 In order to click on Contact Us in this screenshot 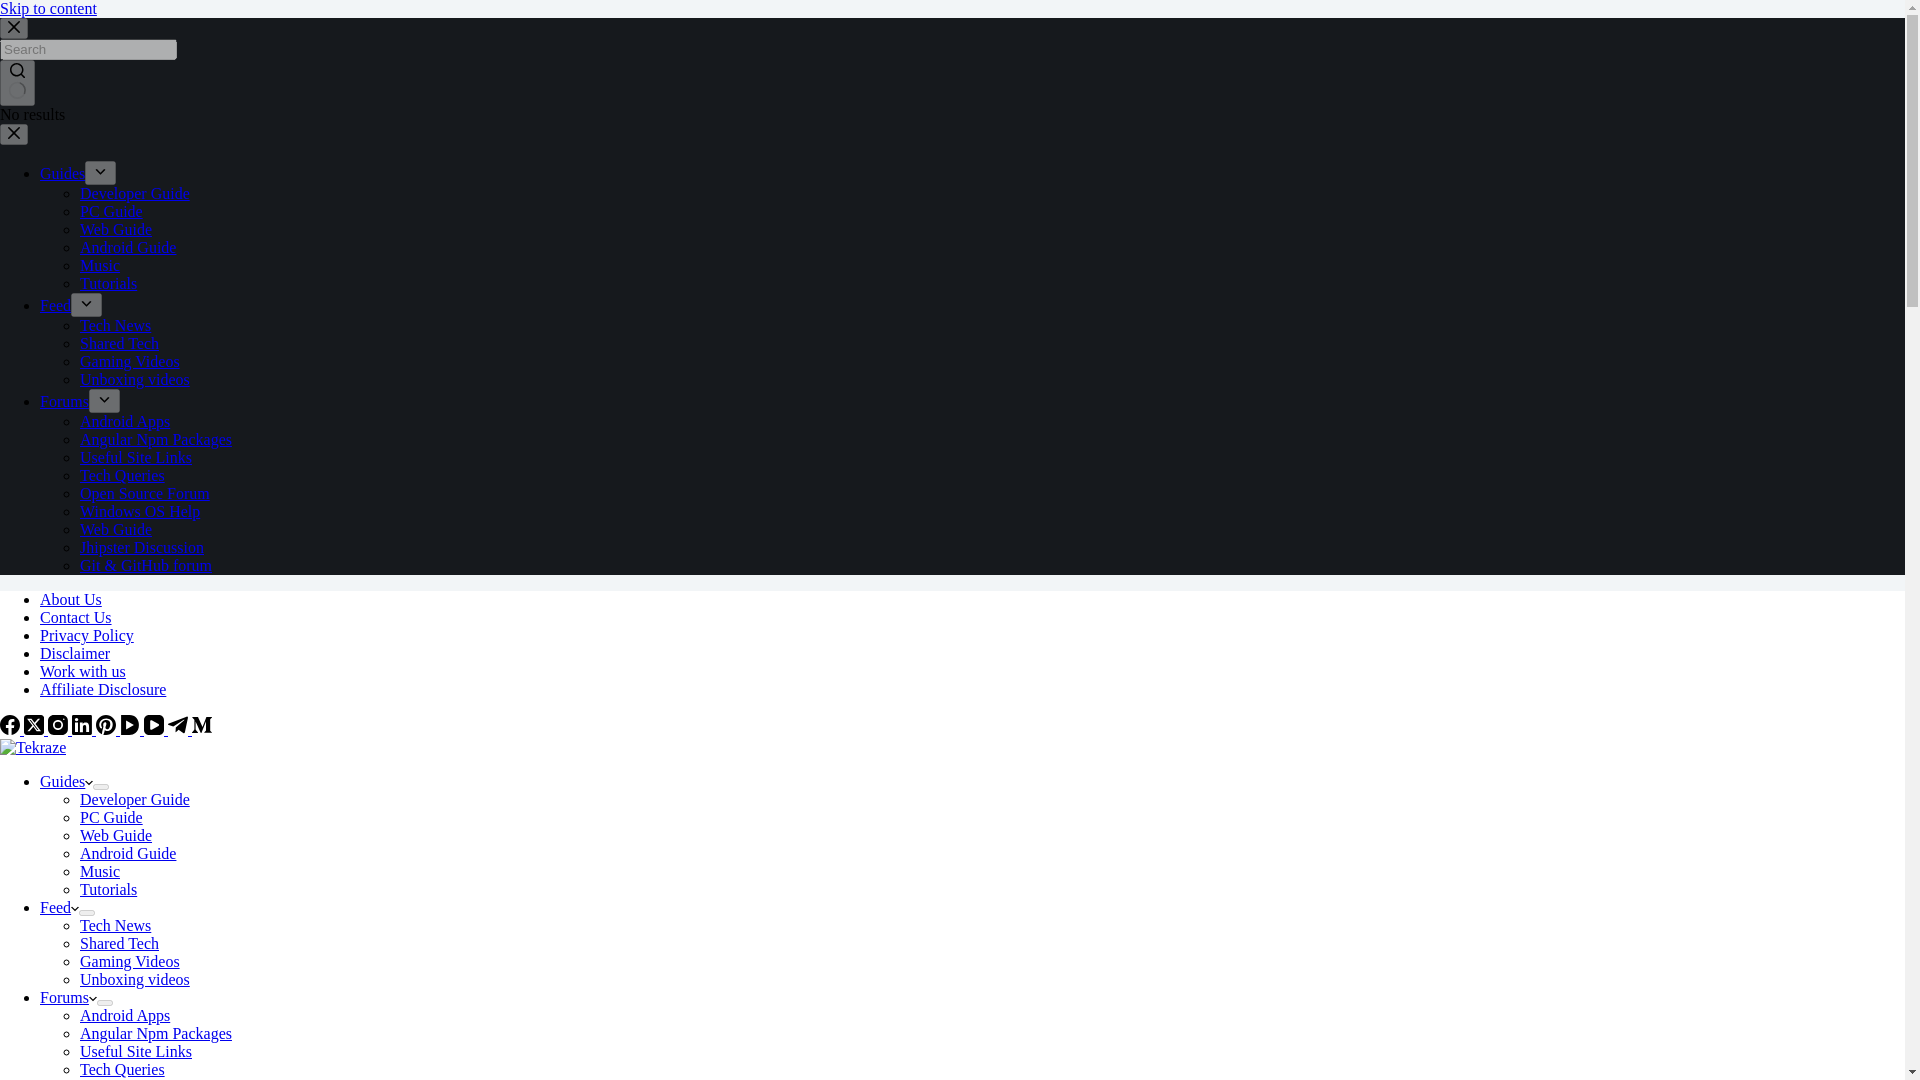, I will do `click(76, 618)`.